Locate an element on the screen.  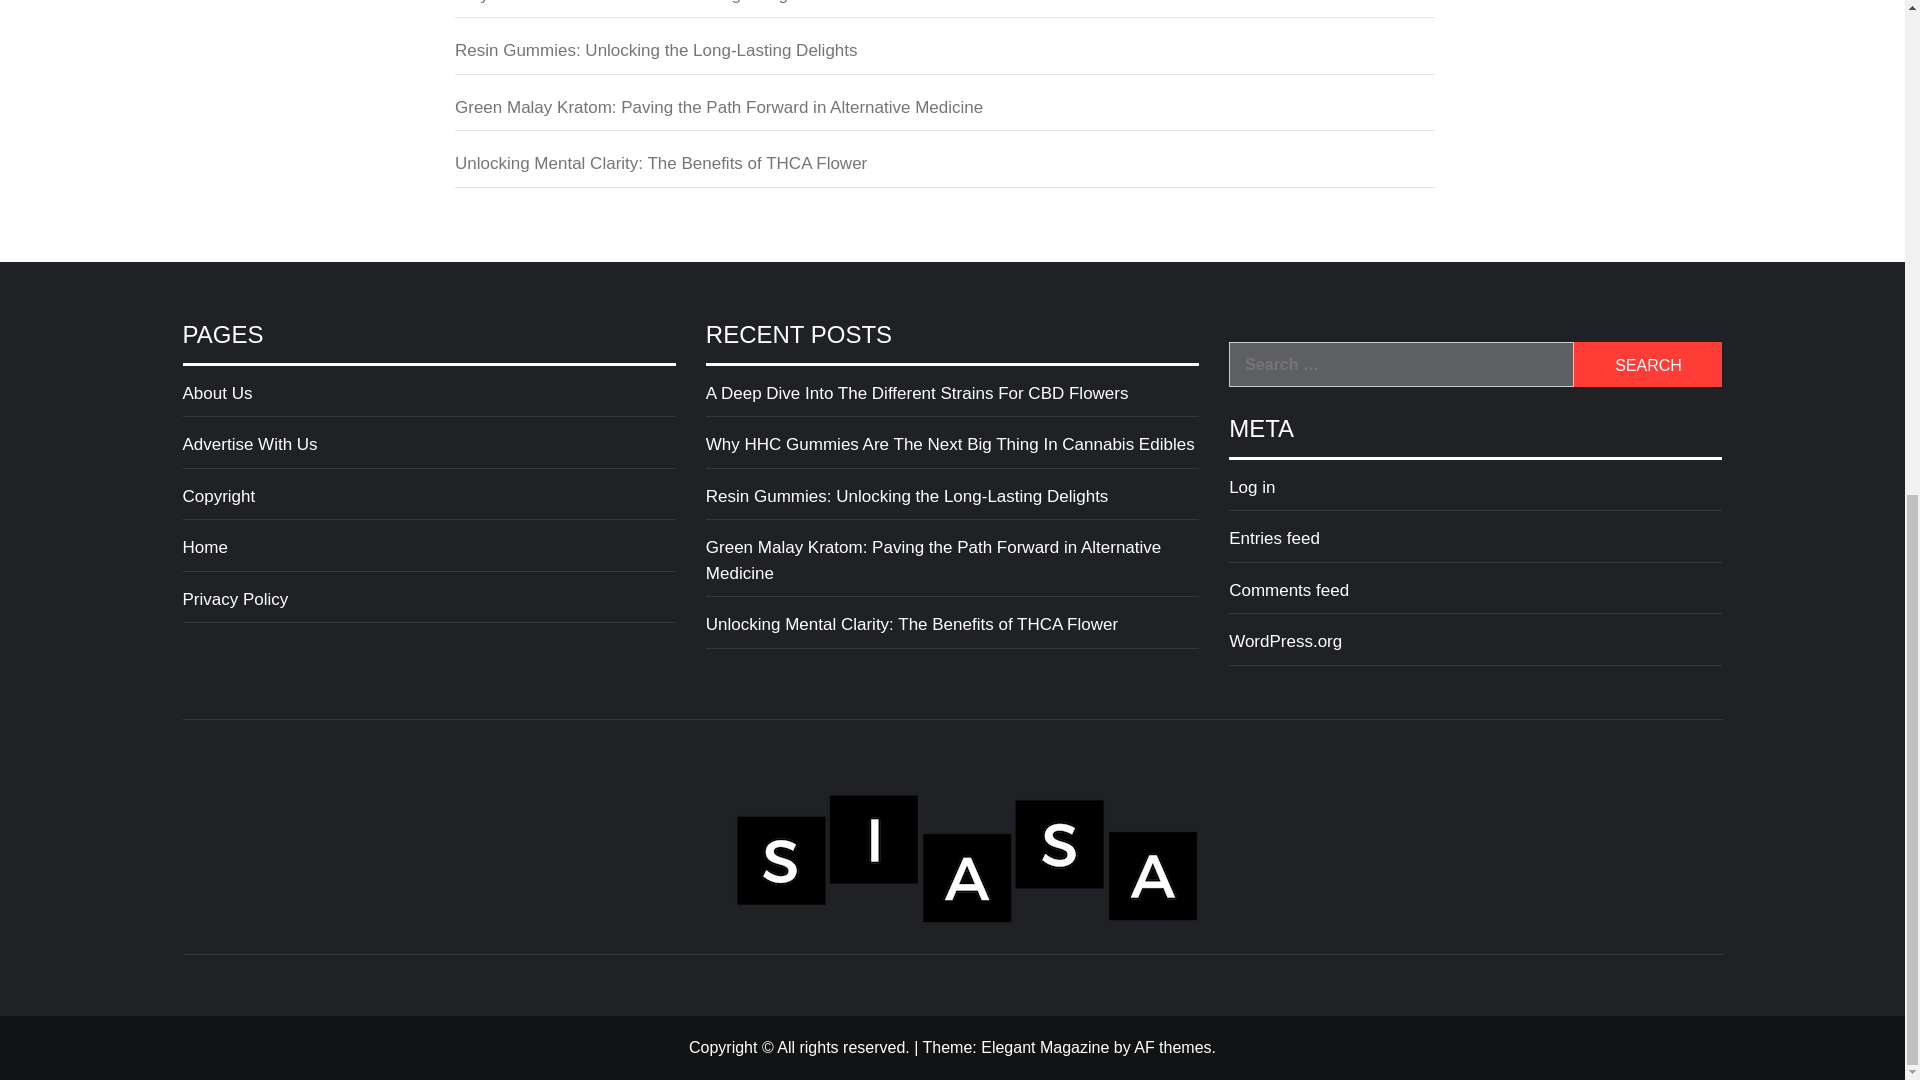
Resin Gummies: Unlocking the Long-Lasting Delights is located at coordinates (944, 56).